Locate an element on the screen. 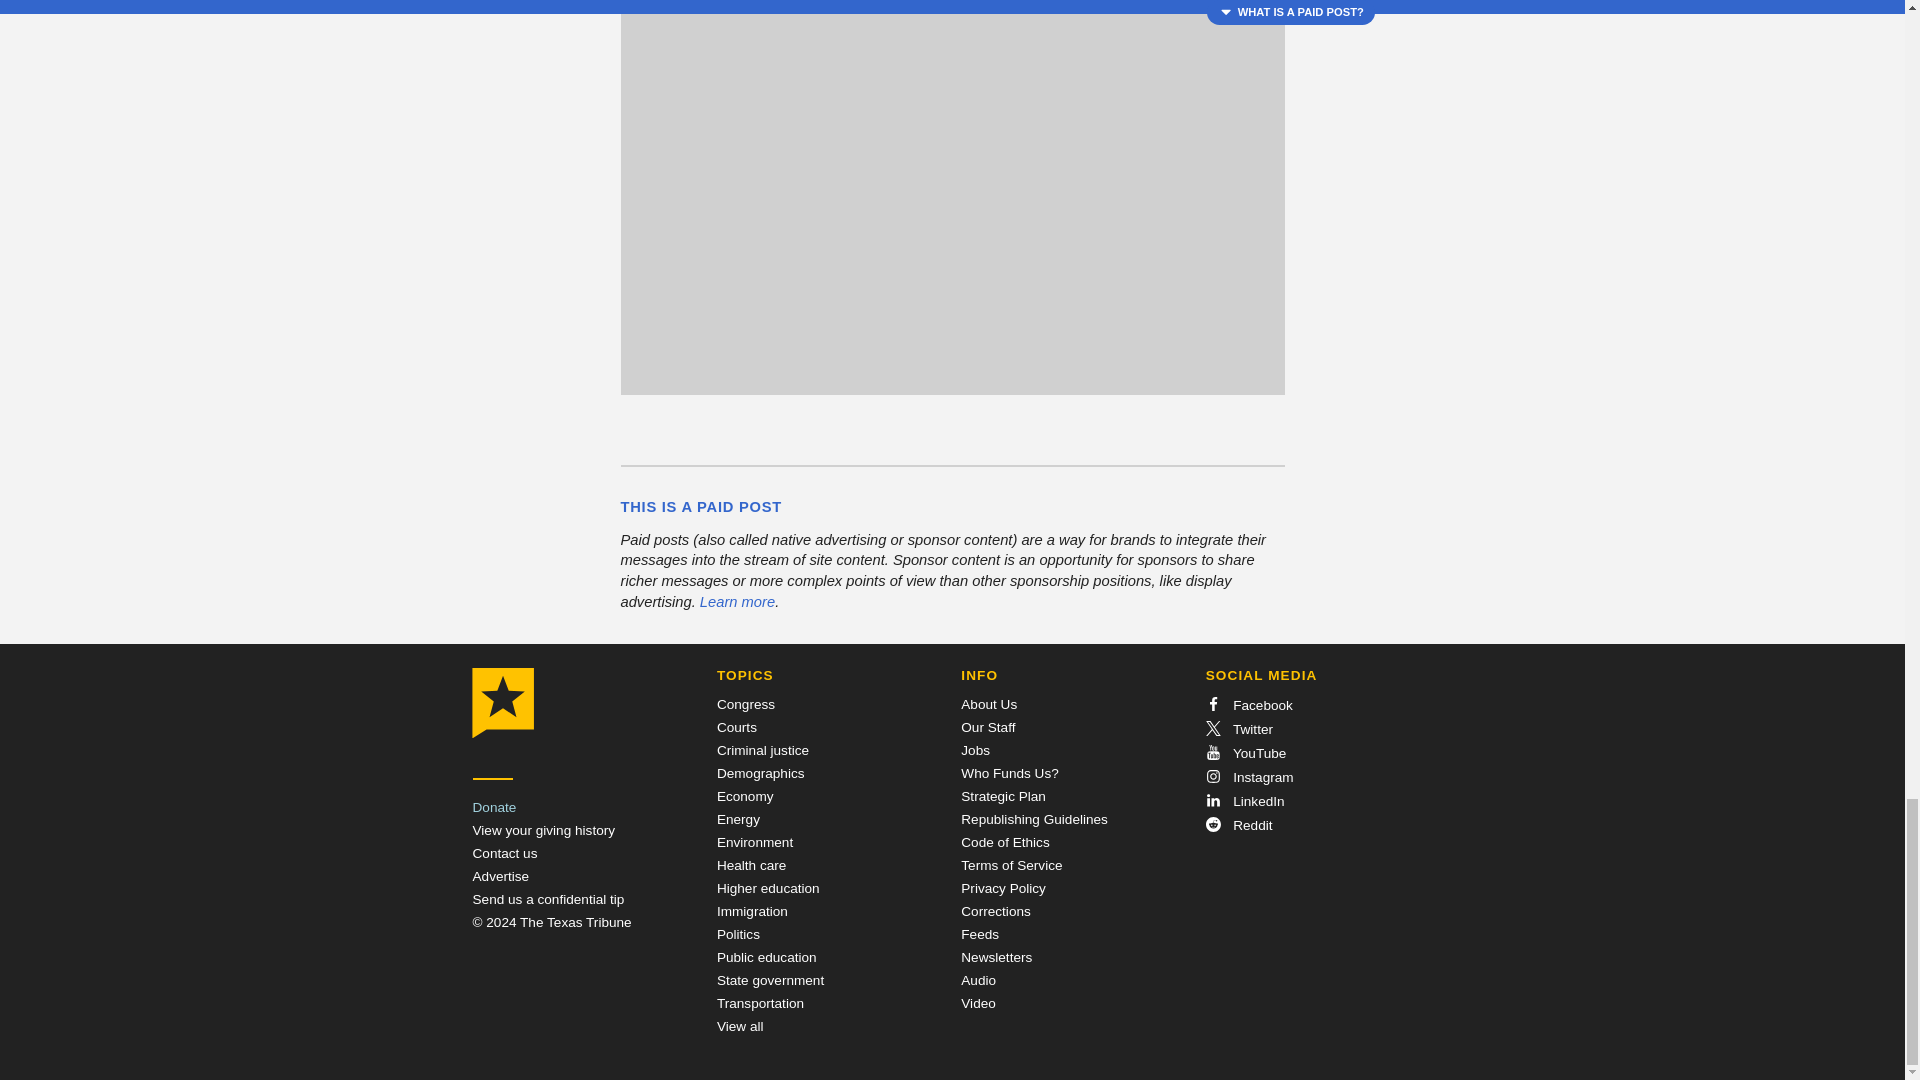 This screenshot has height=1080, width=1920. Facebook is located at coordinates (1248, 704).